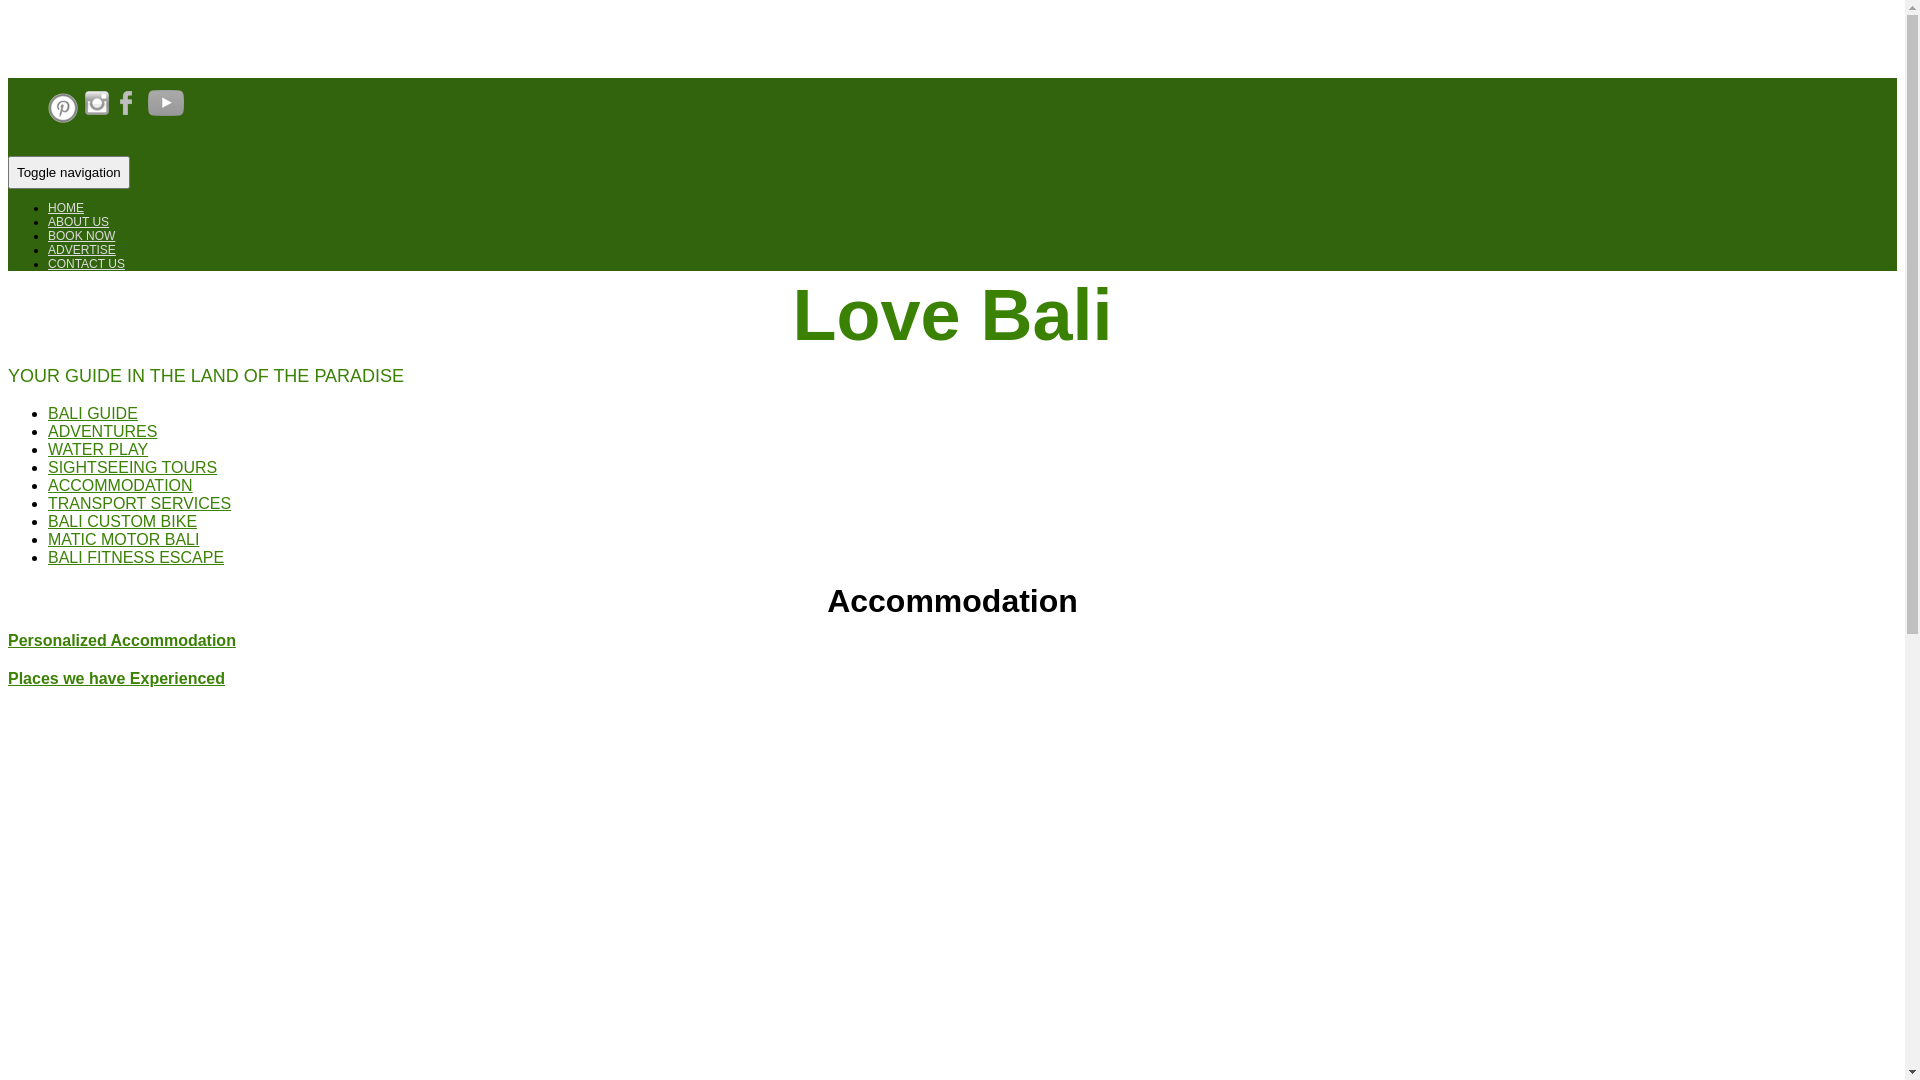 Image resolution: width=1920 pixels, height=1080 pixels. Describe the element at coordinates (66, 208) in the screenshot. I see `HOME` at that location.